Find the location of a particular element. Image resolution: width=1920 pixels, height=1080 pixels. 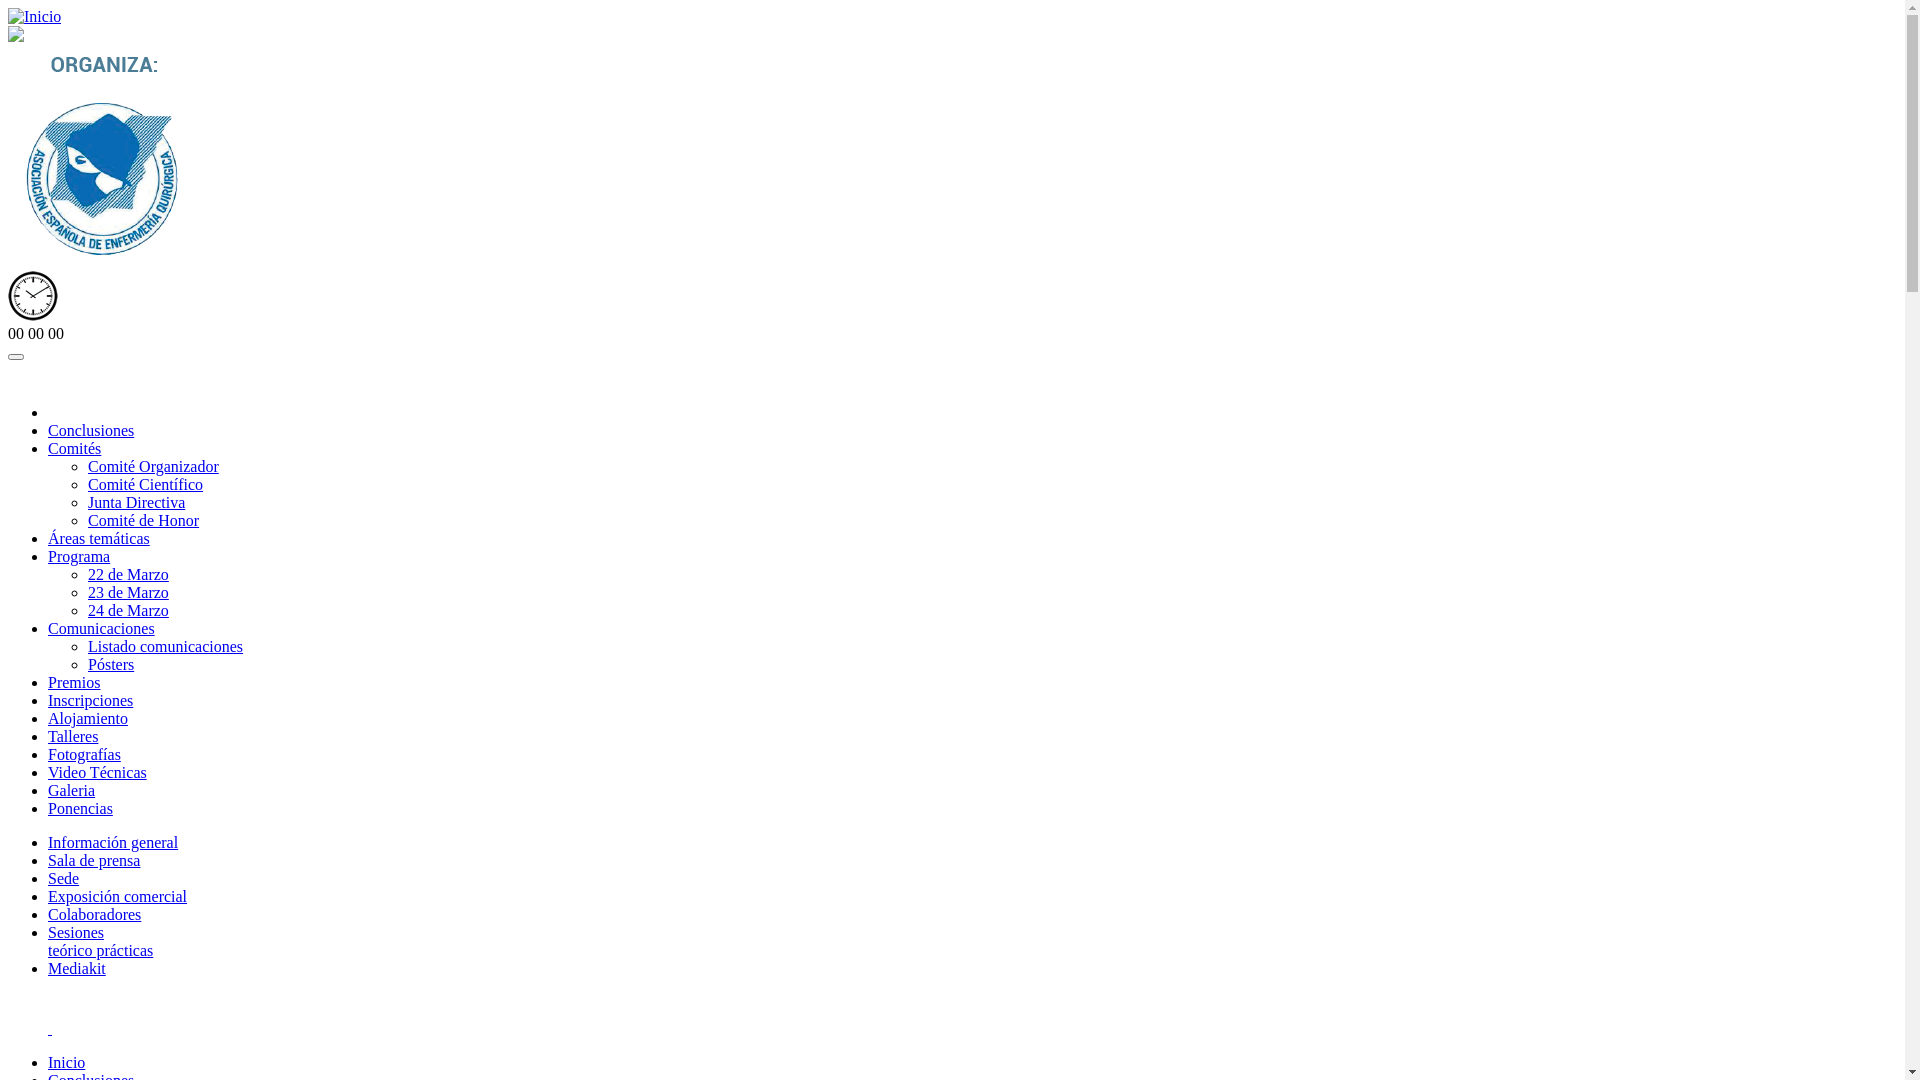

Mediakit is located at coordinates (77, 968).